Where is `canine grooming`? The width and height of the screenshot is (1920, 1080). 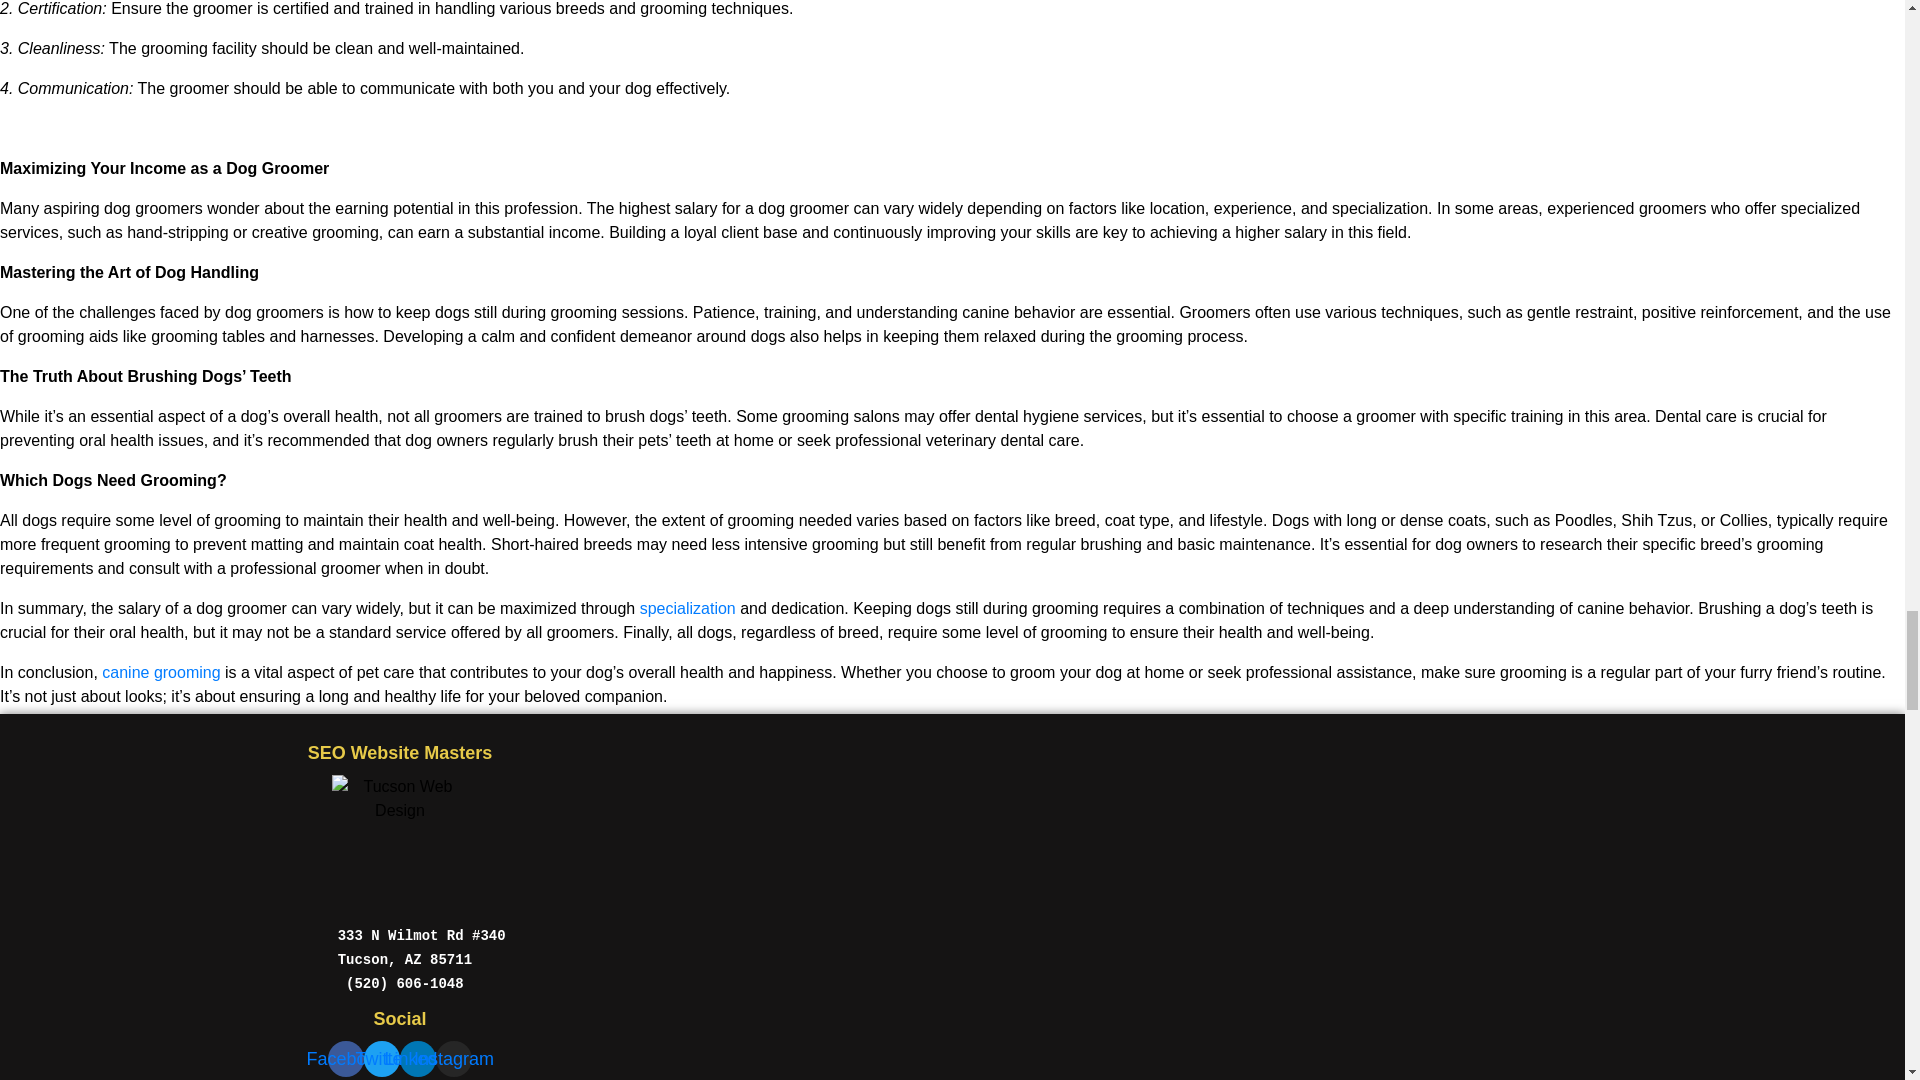
canine grooming is located at coordinates (160, 672).